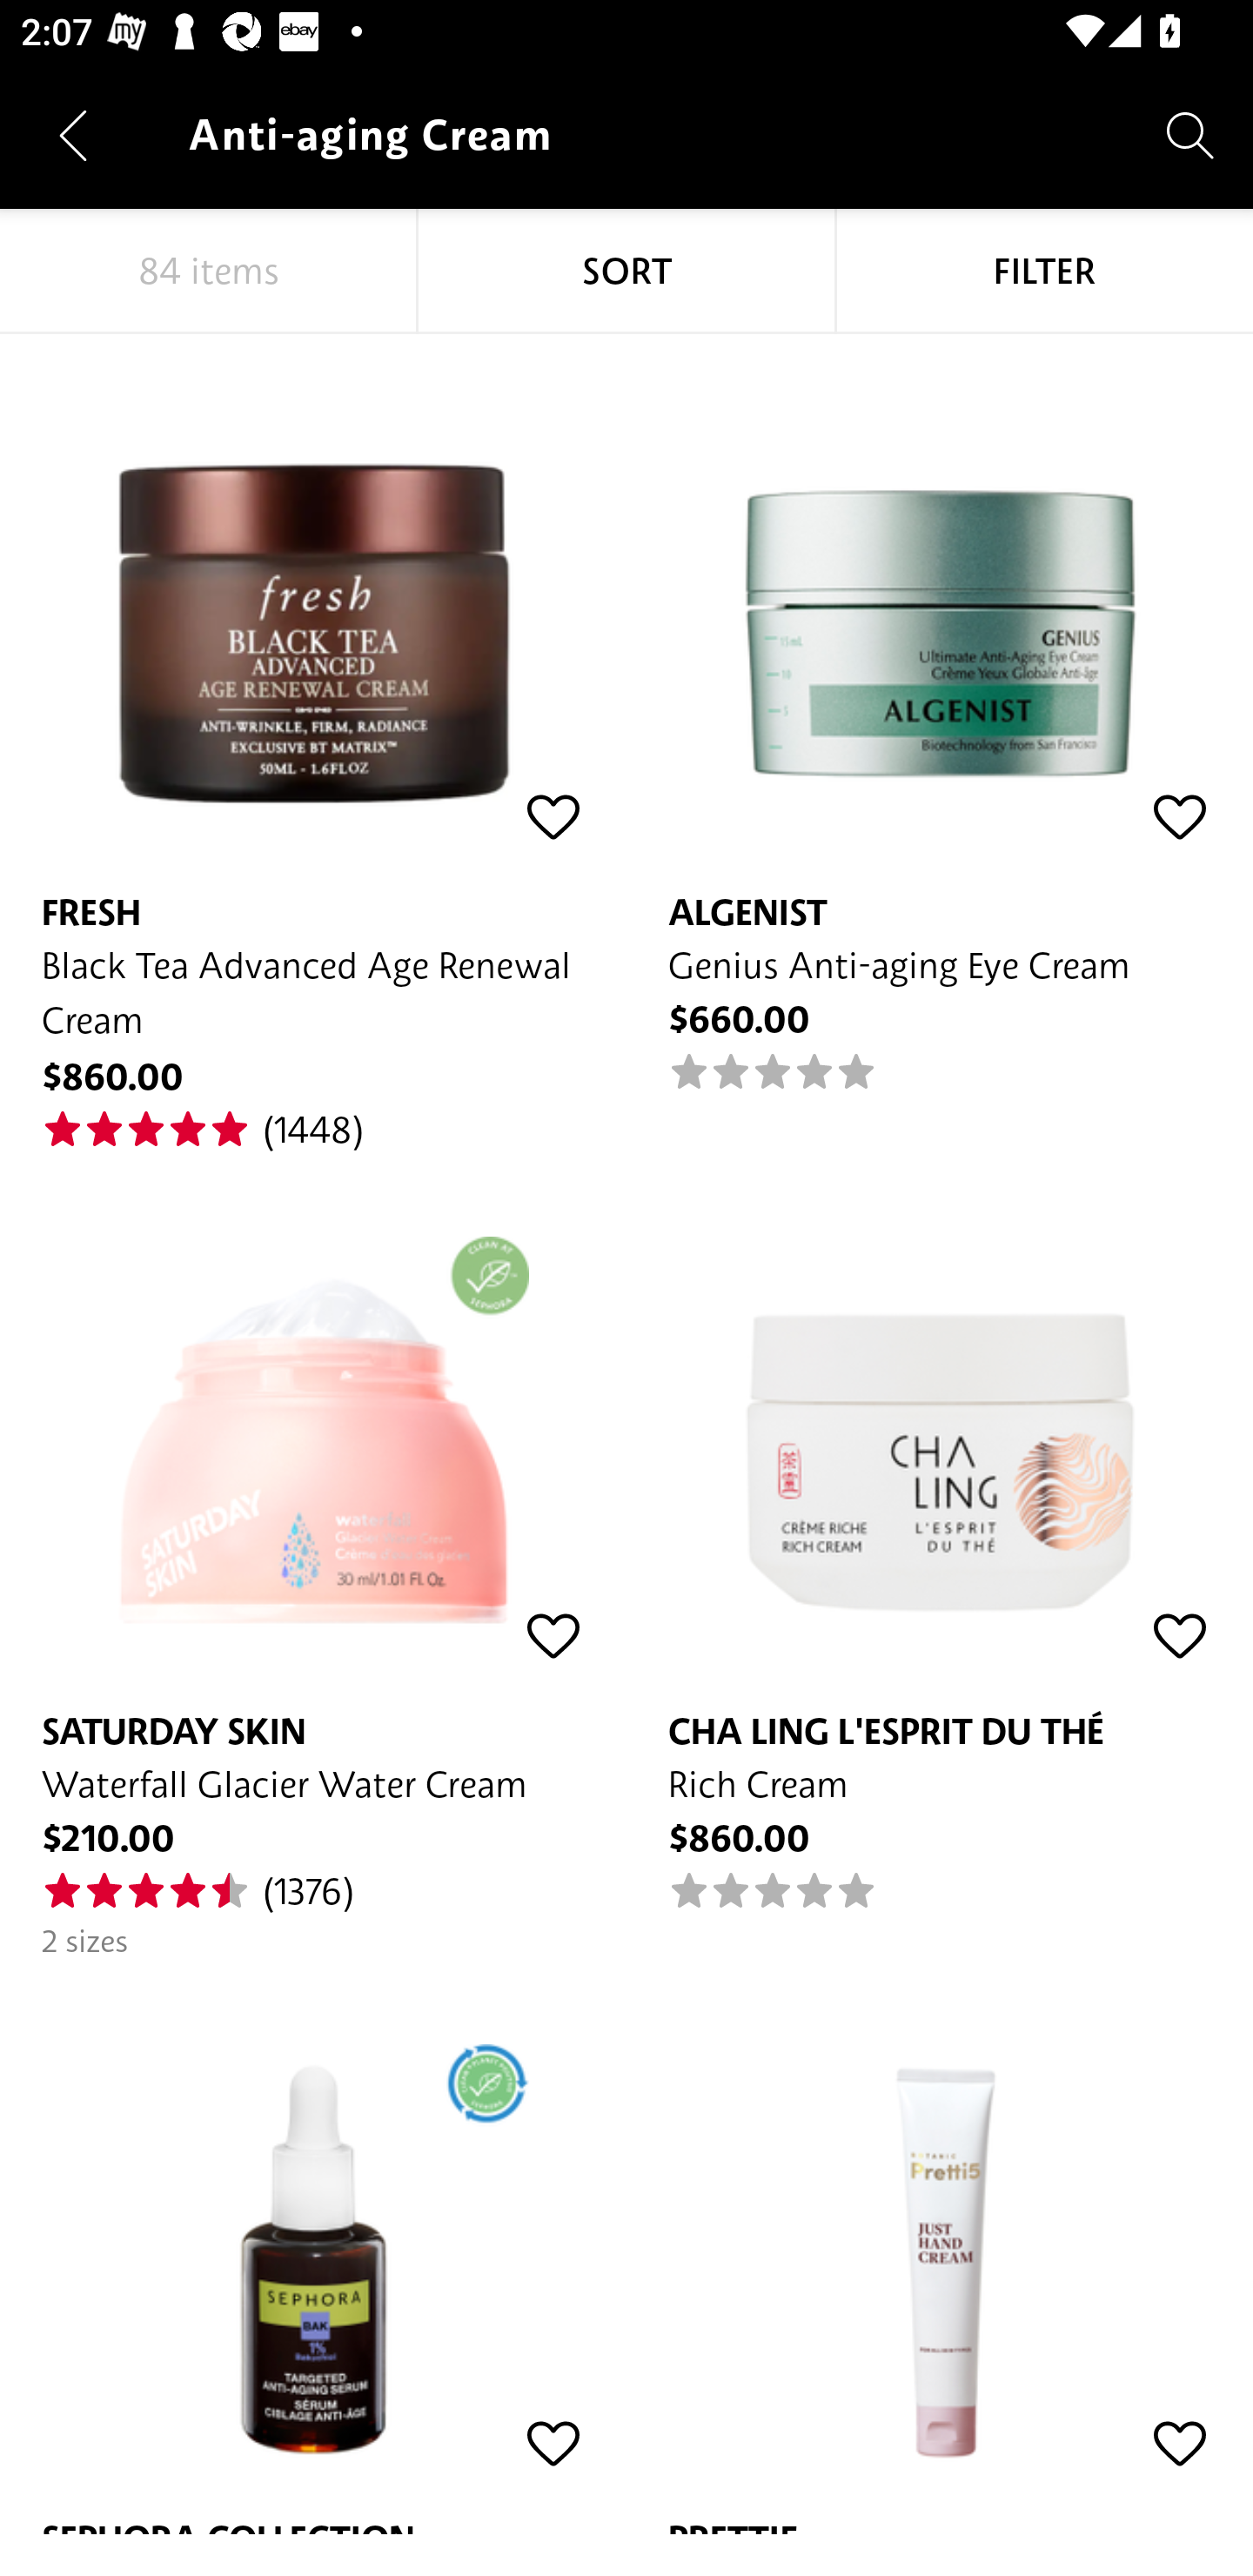 Image resolution: width=1253 pixels, height=2576 pixels. I want to click on FILTER, so click(1044, 272).